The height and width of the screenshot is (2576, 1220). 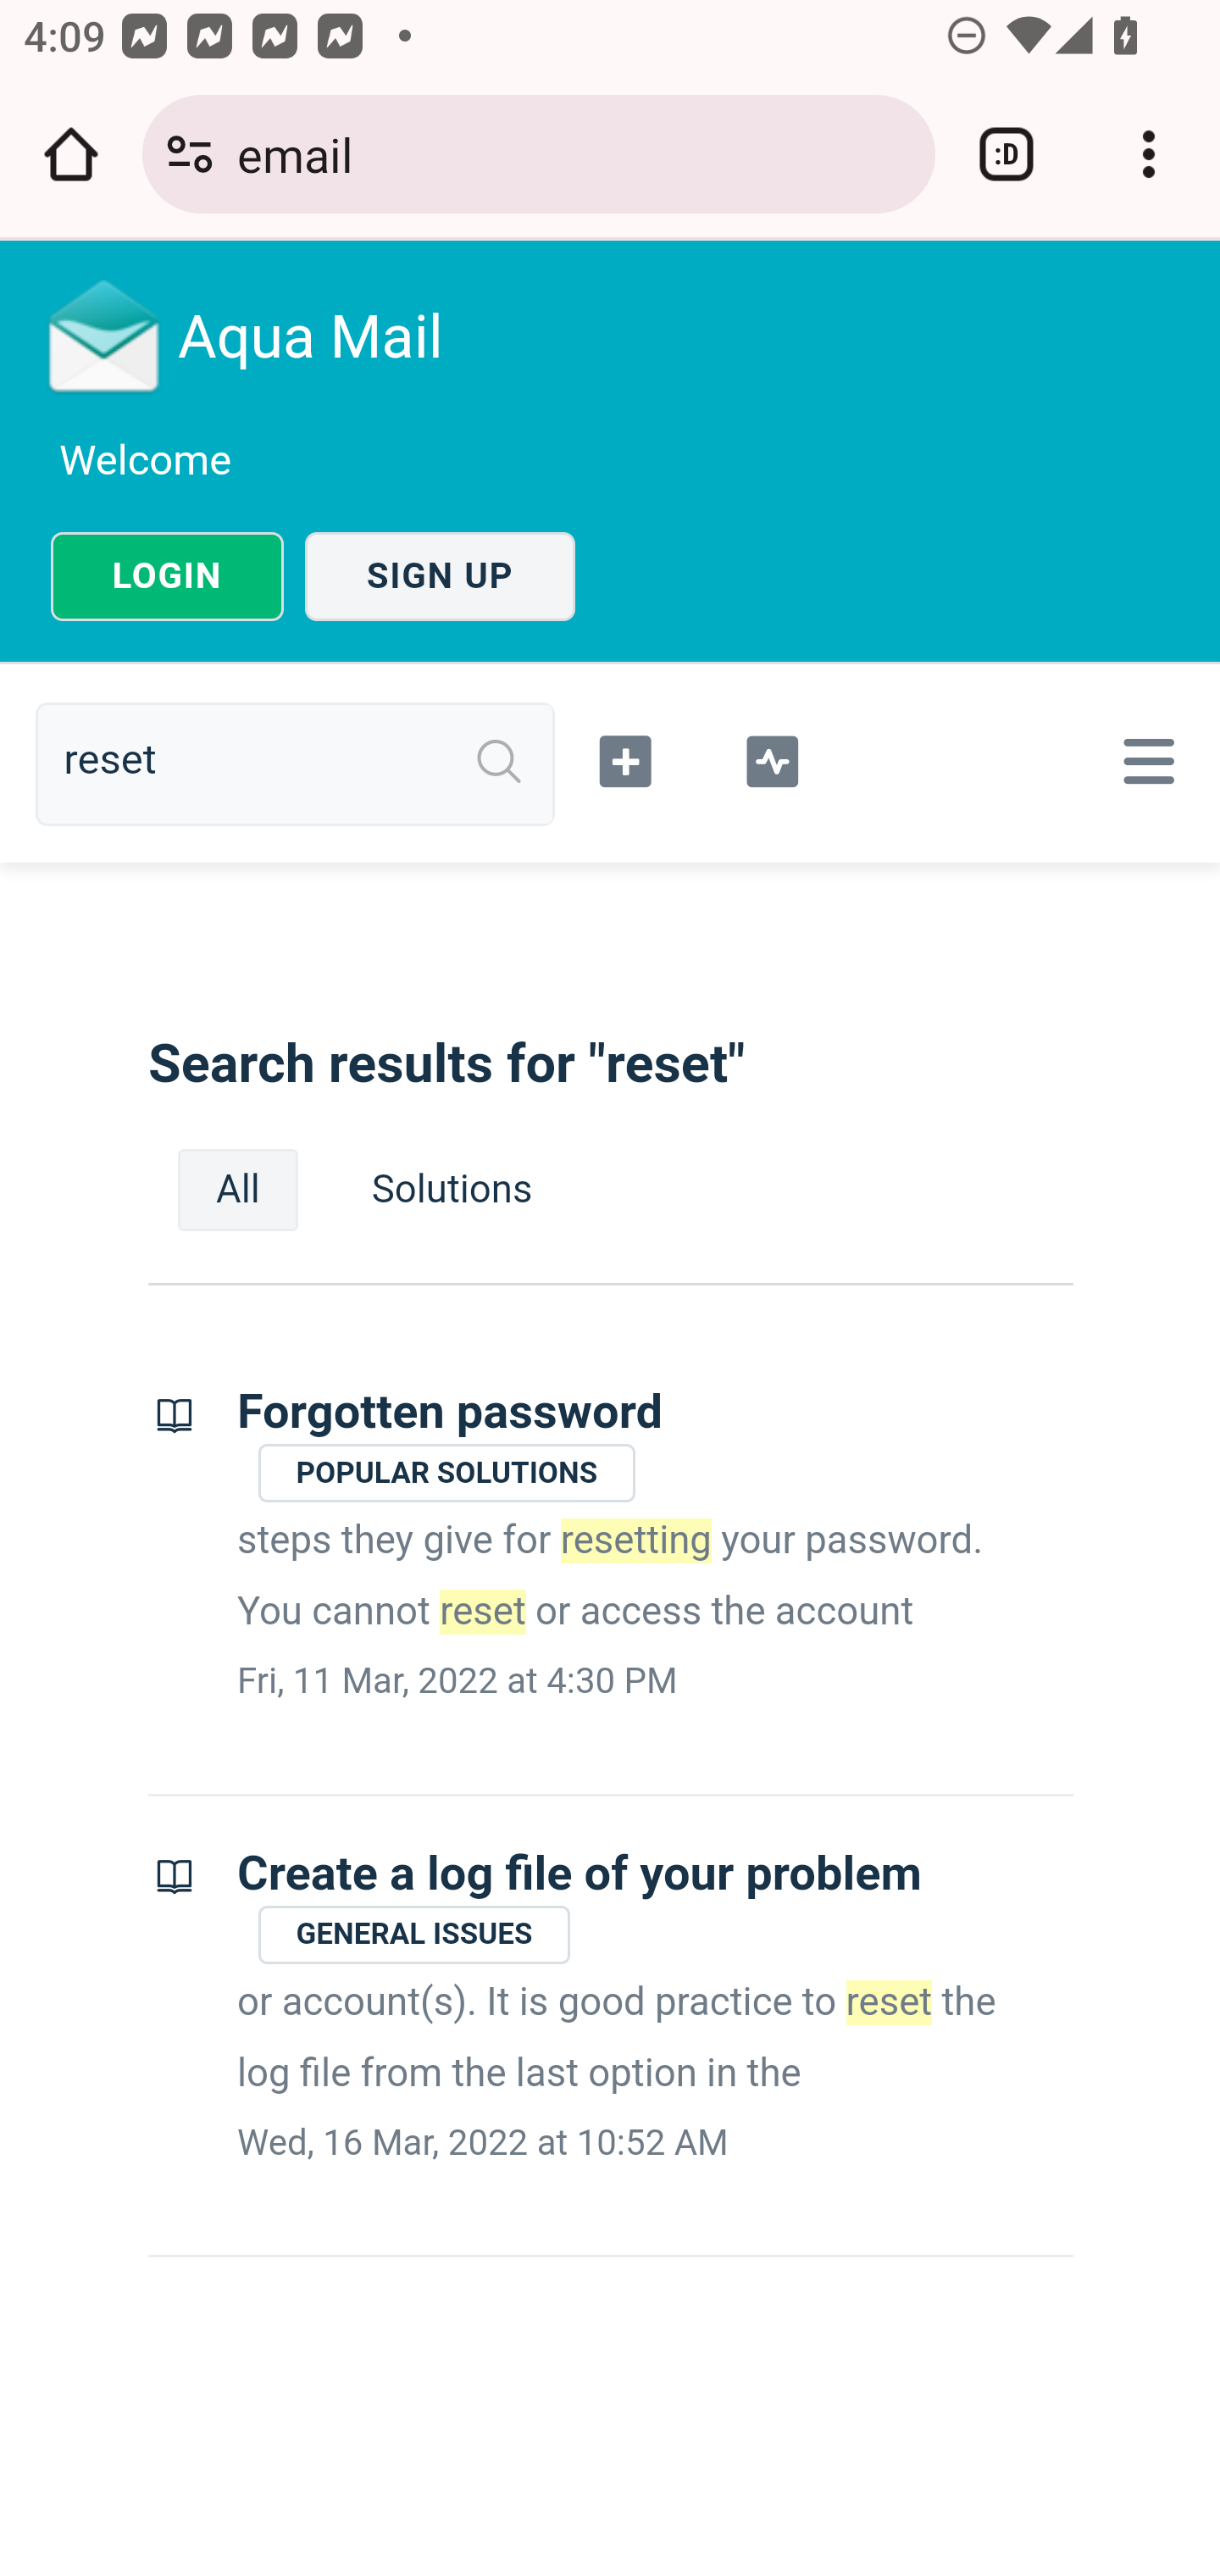 What do you see at coordinates (105, 336) in the screenshot?
I see `Logo` at bounding box center [105, 336].